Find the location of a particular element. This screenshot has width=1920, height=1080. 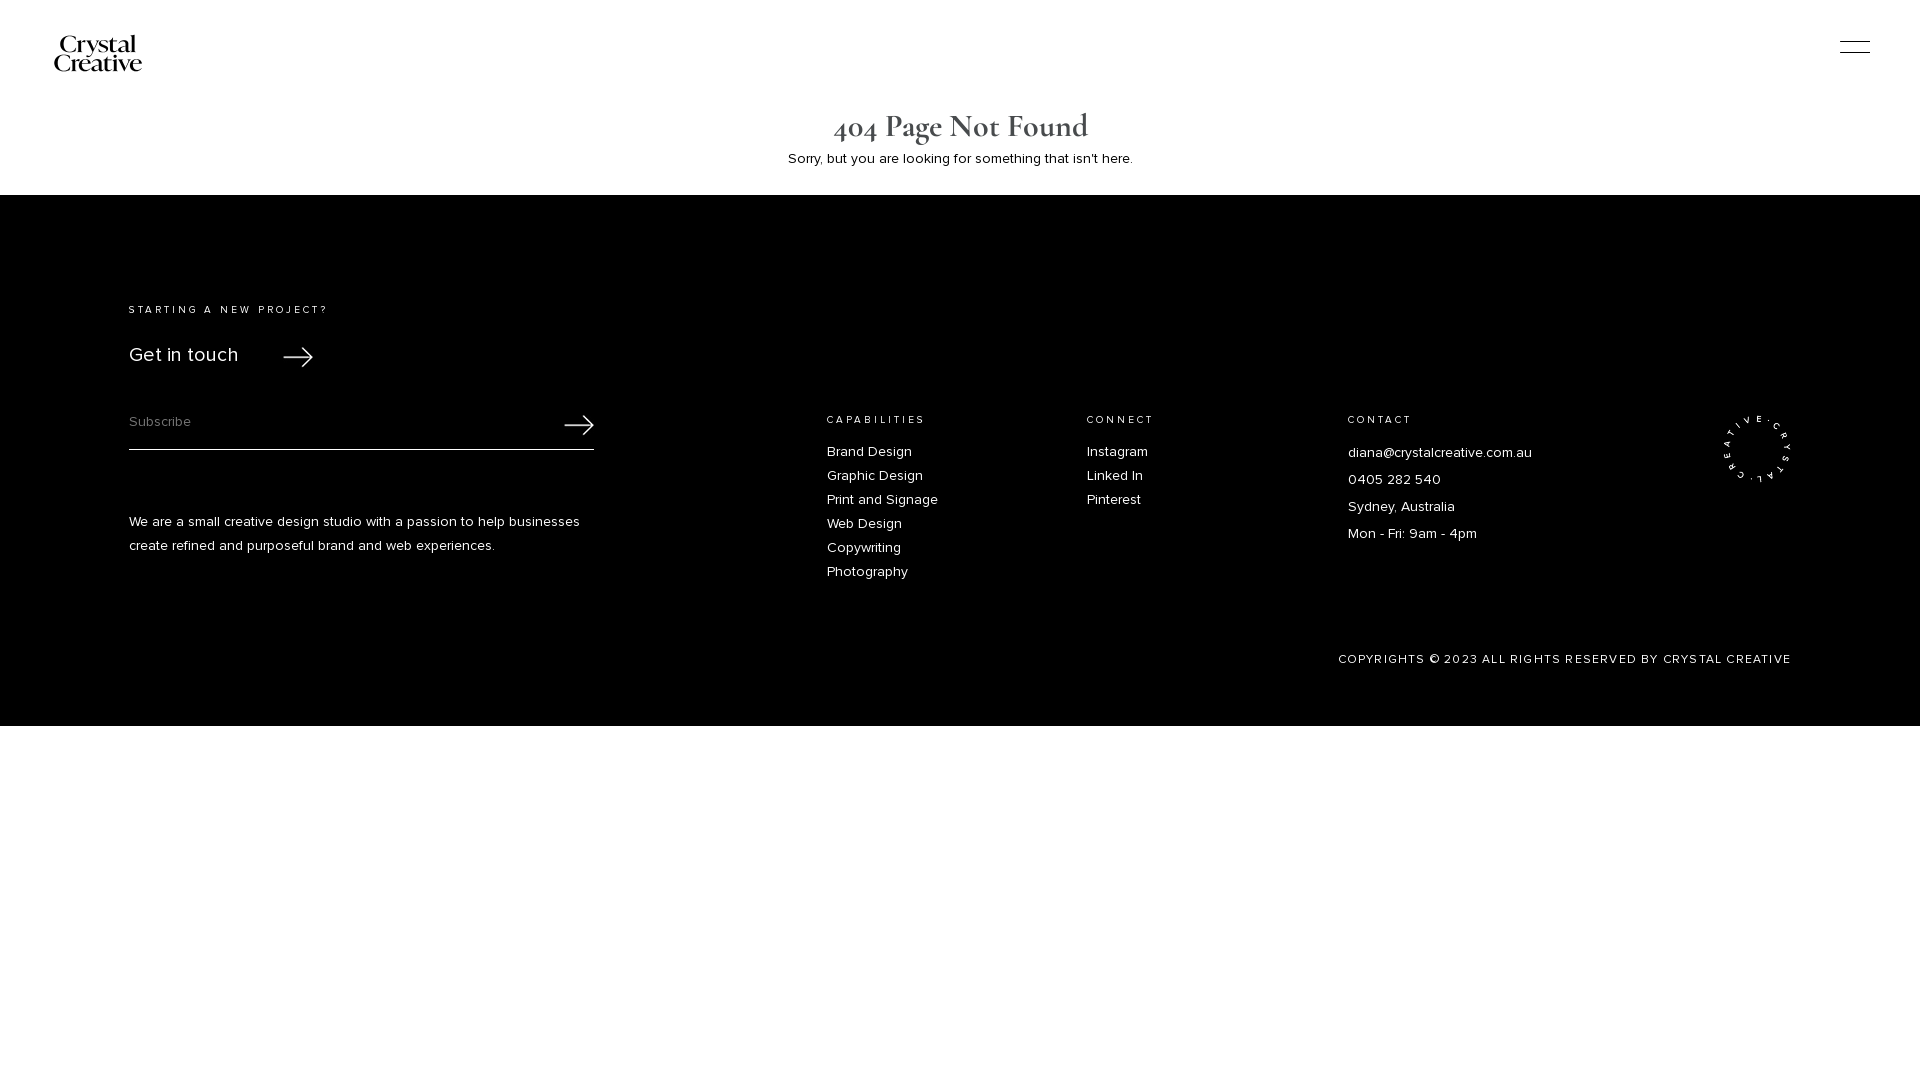

Photography is located at coordinates (957, 572).